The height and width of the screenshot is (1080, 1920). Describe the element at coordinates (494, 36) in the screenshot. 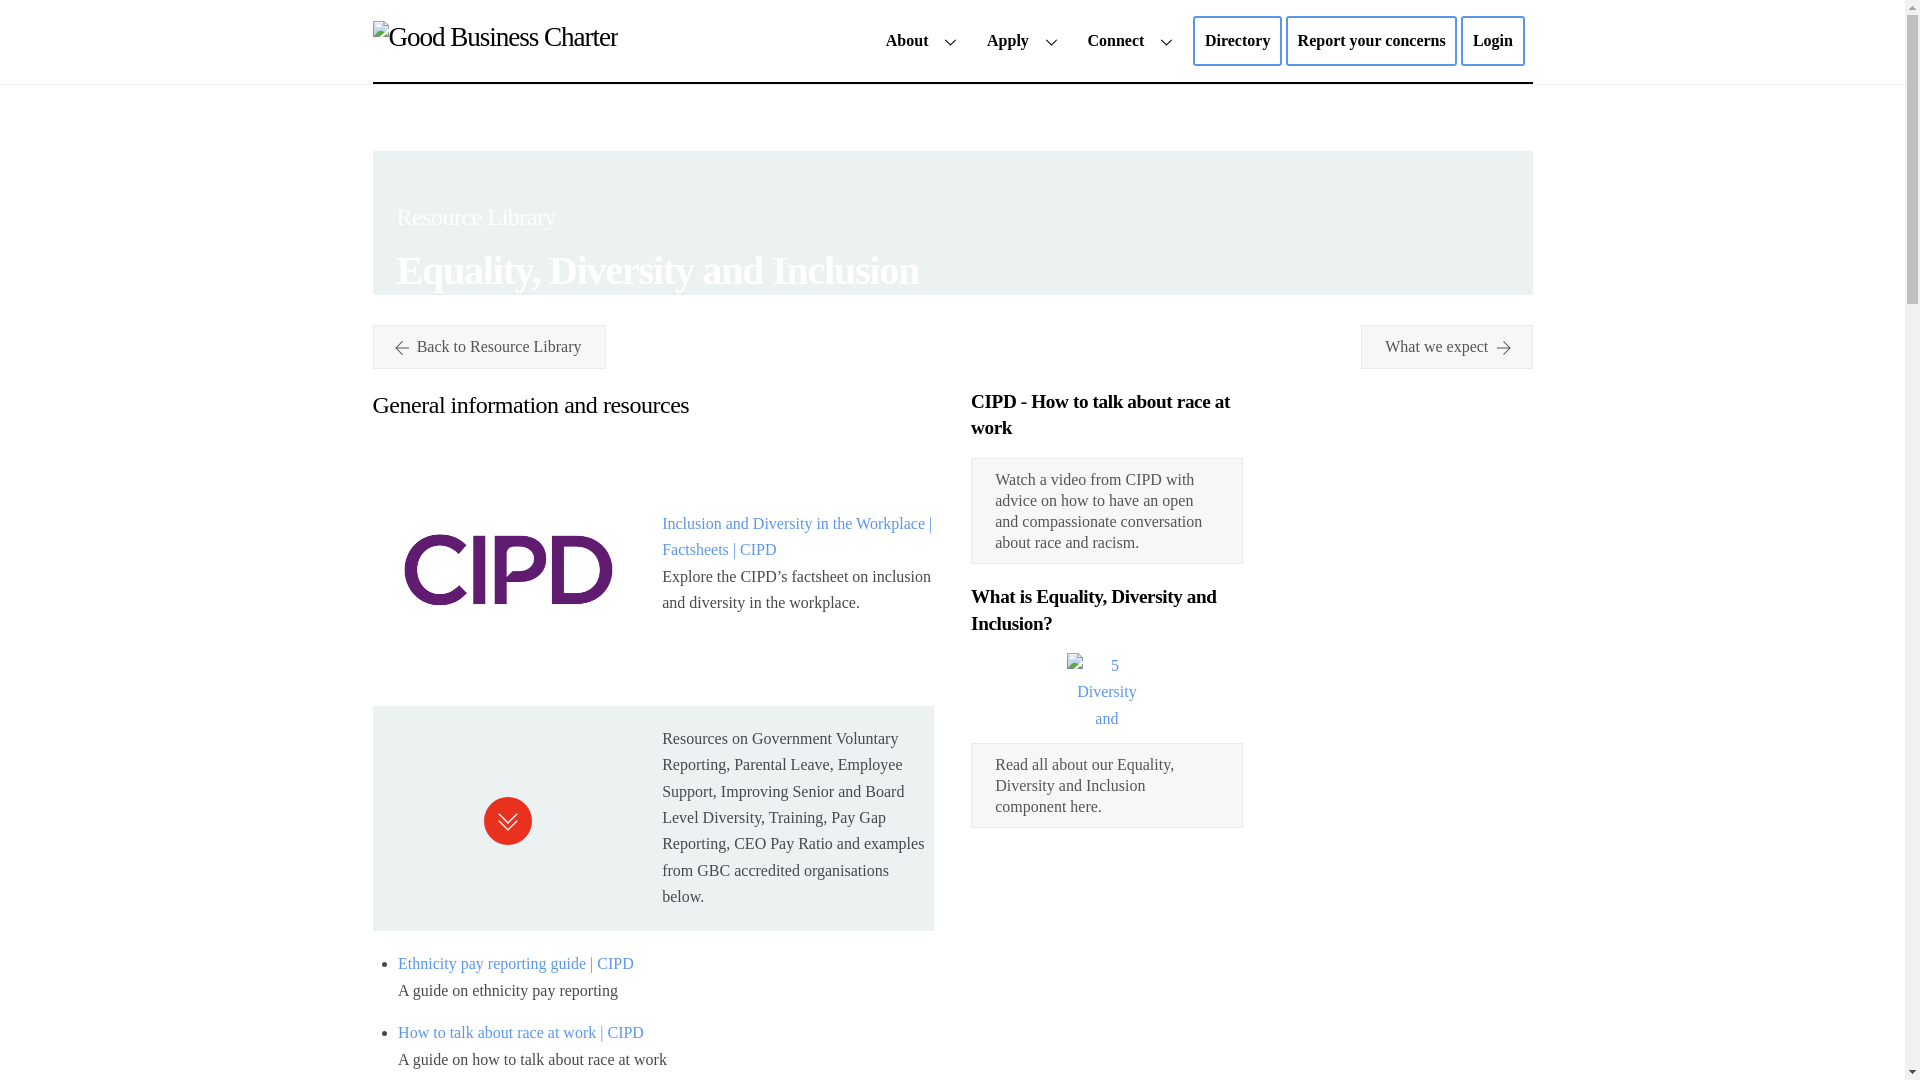

I see `Good Business Charter` at that location.